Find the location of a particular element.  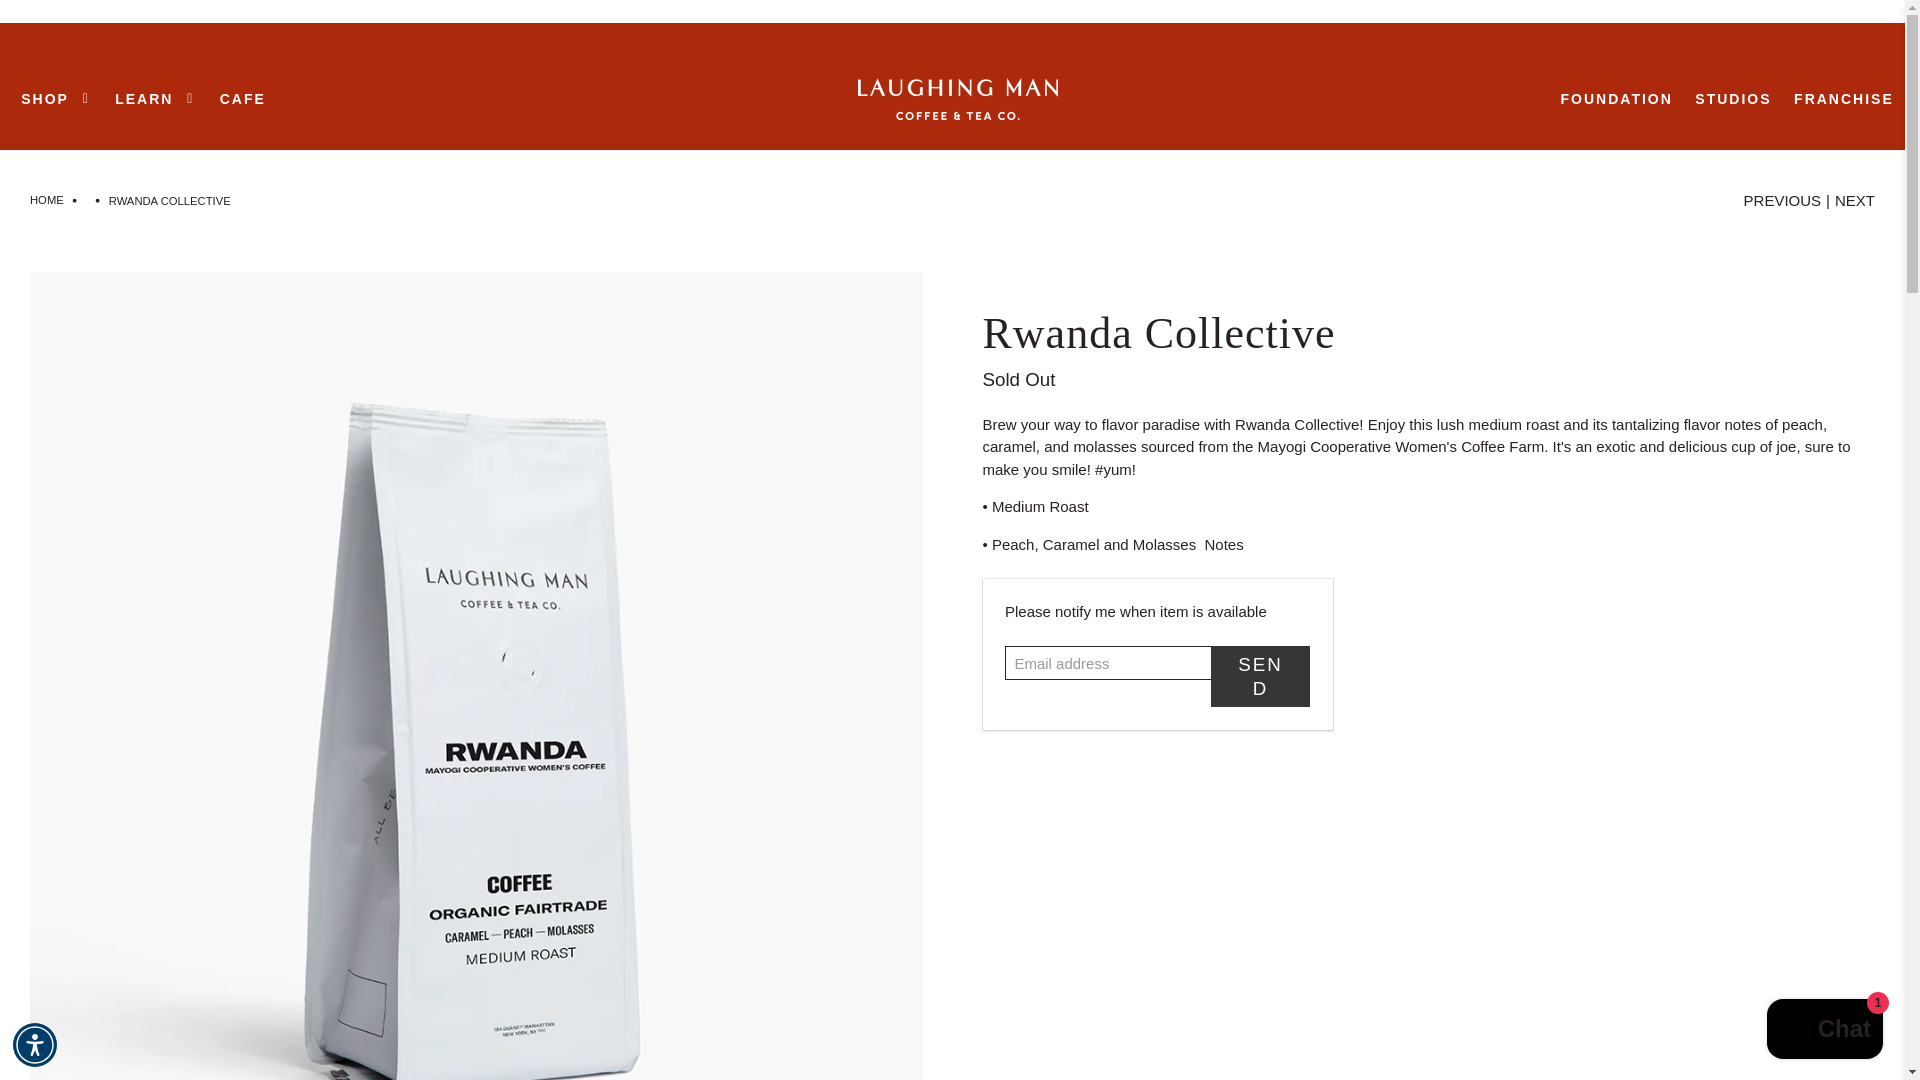

Laughing Man Coffee is located at coordinates (958, 98).